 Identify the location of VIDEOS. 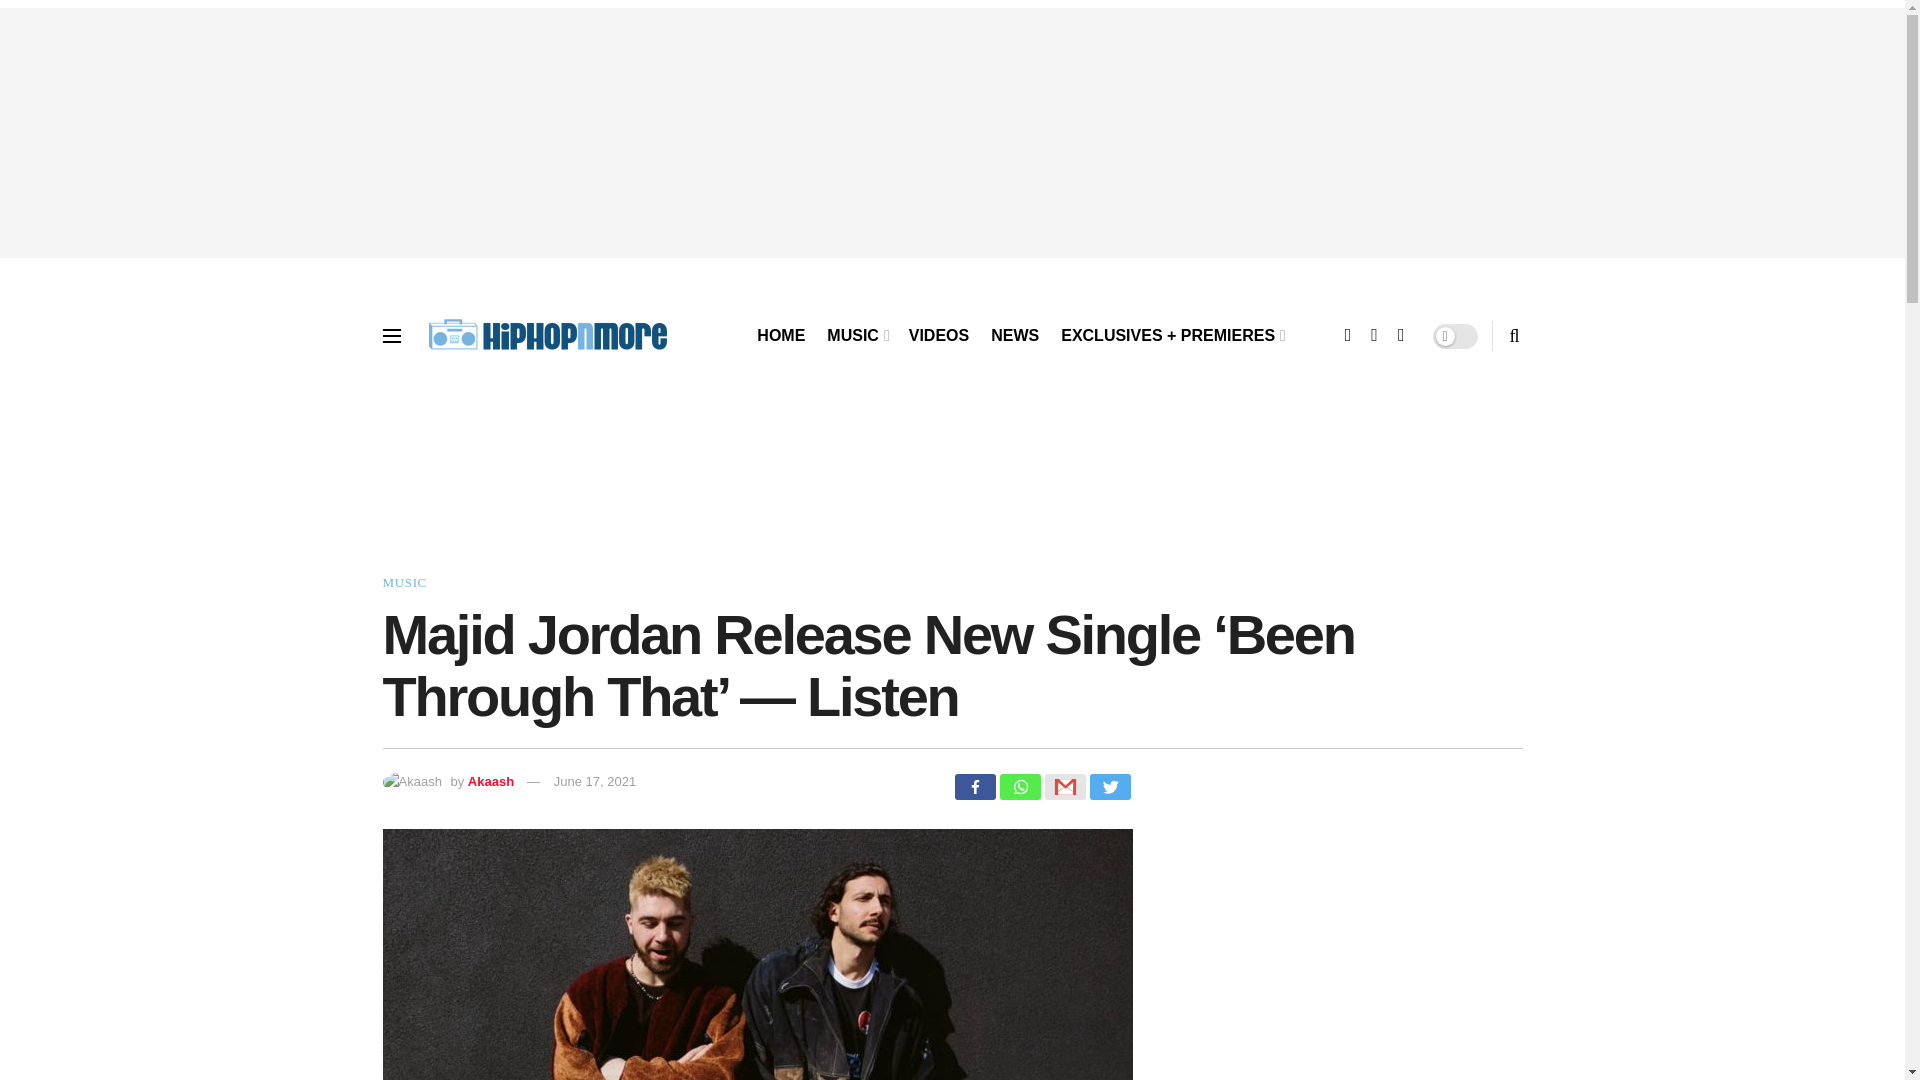
(938, 336).